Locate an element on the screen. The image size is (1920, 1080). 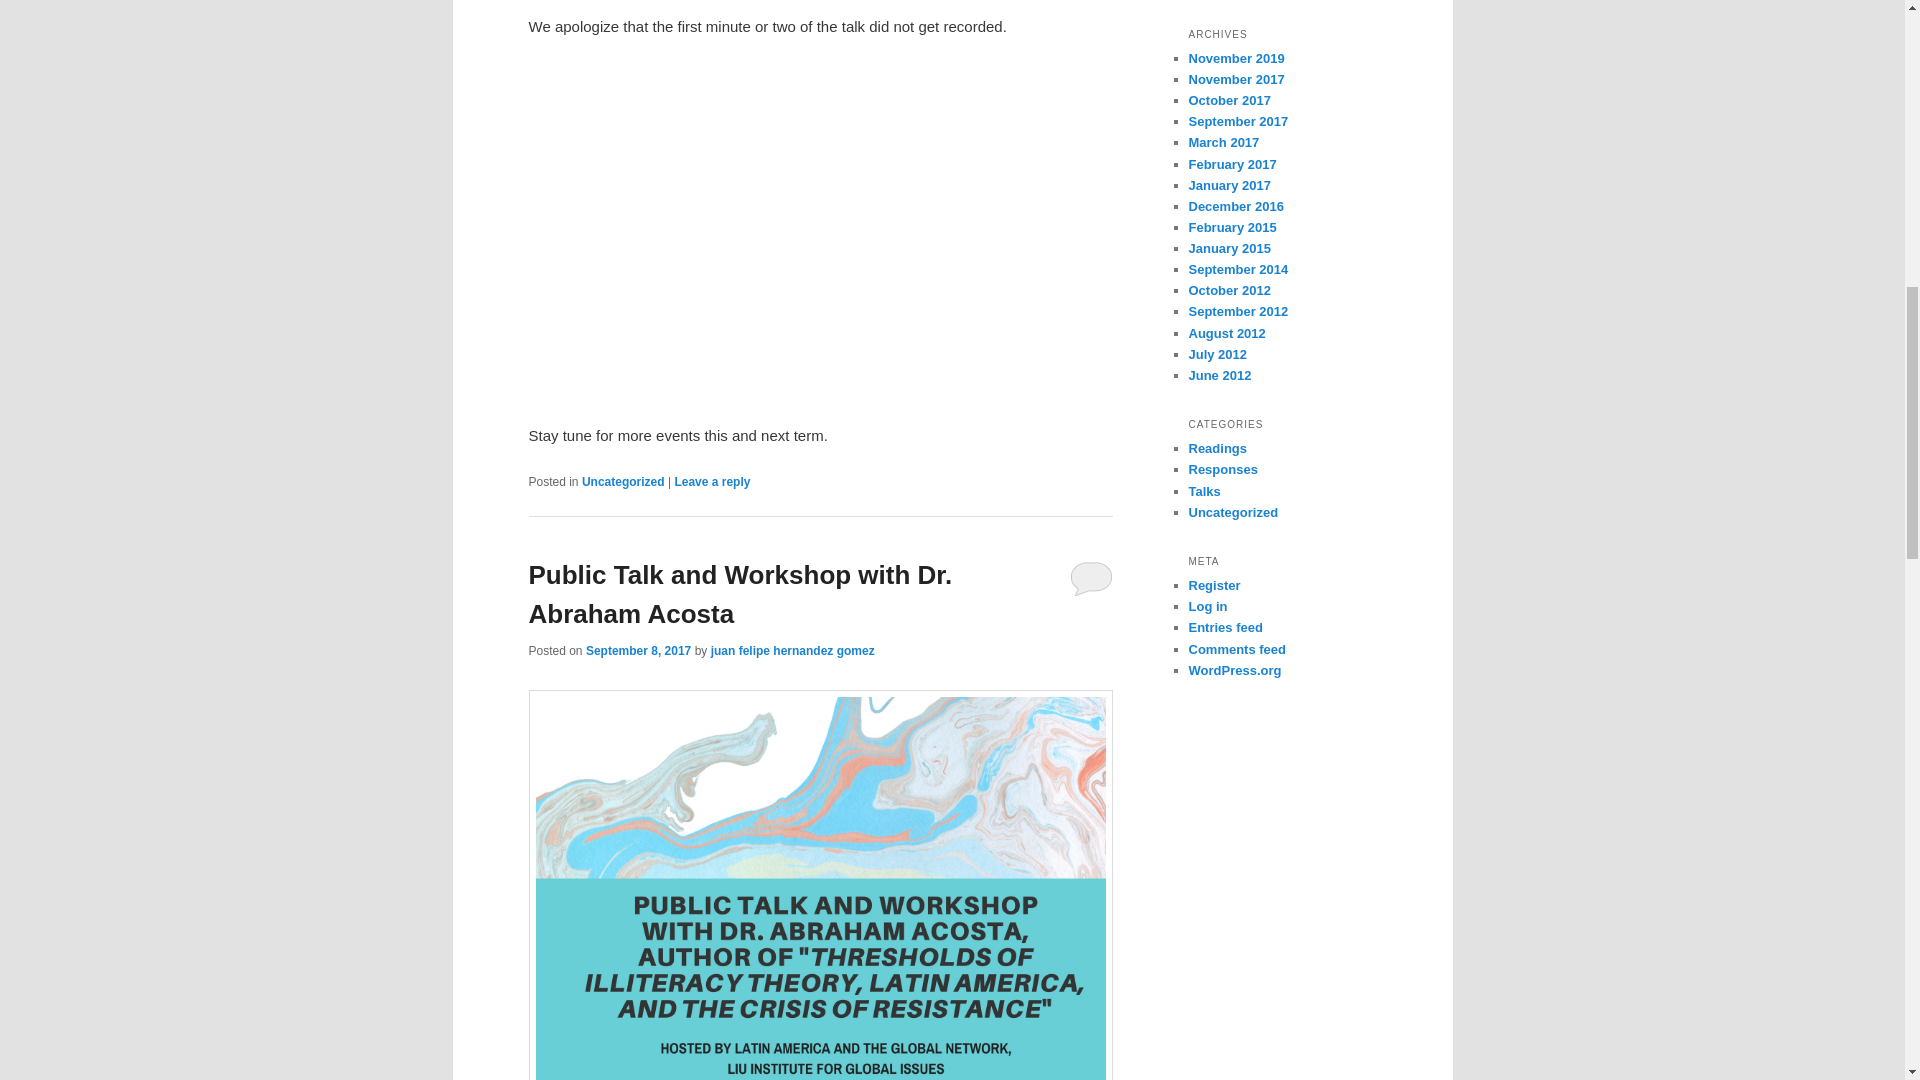
Uncategorized is located at coordinates (622, 482).